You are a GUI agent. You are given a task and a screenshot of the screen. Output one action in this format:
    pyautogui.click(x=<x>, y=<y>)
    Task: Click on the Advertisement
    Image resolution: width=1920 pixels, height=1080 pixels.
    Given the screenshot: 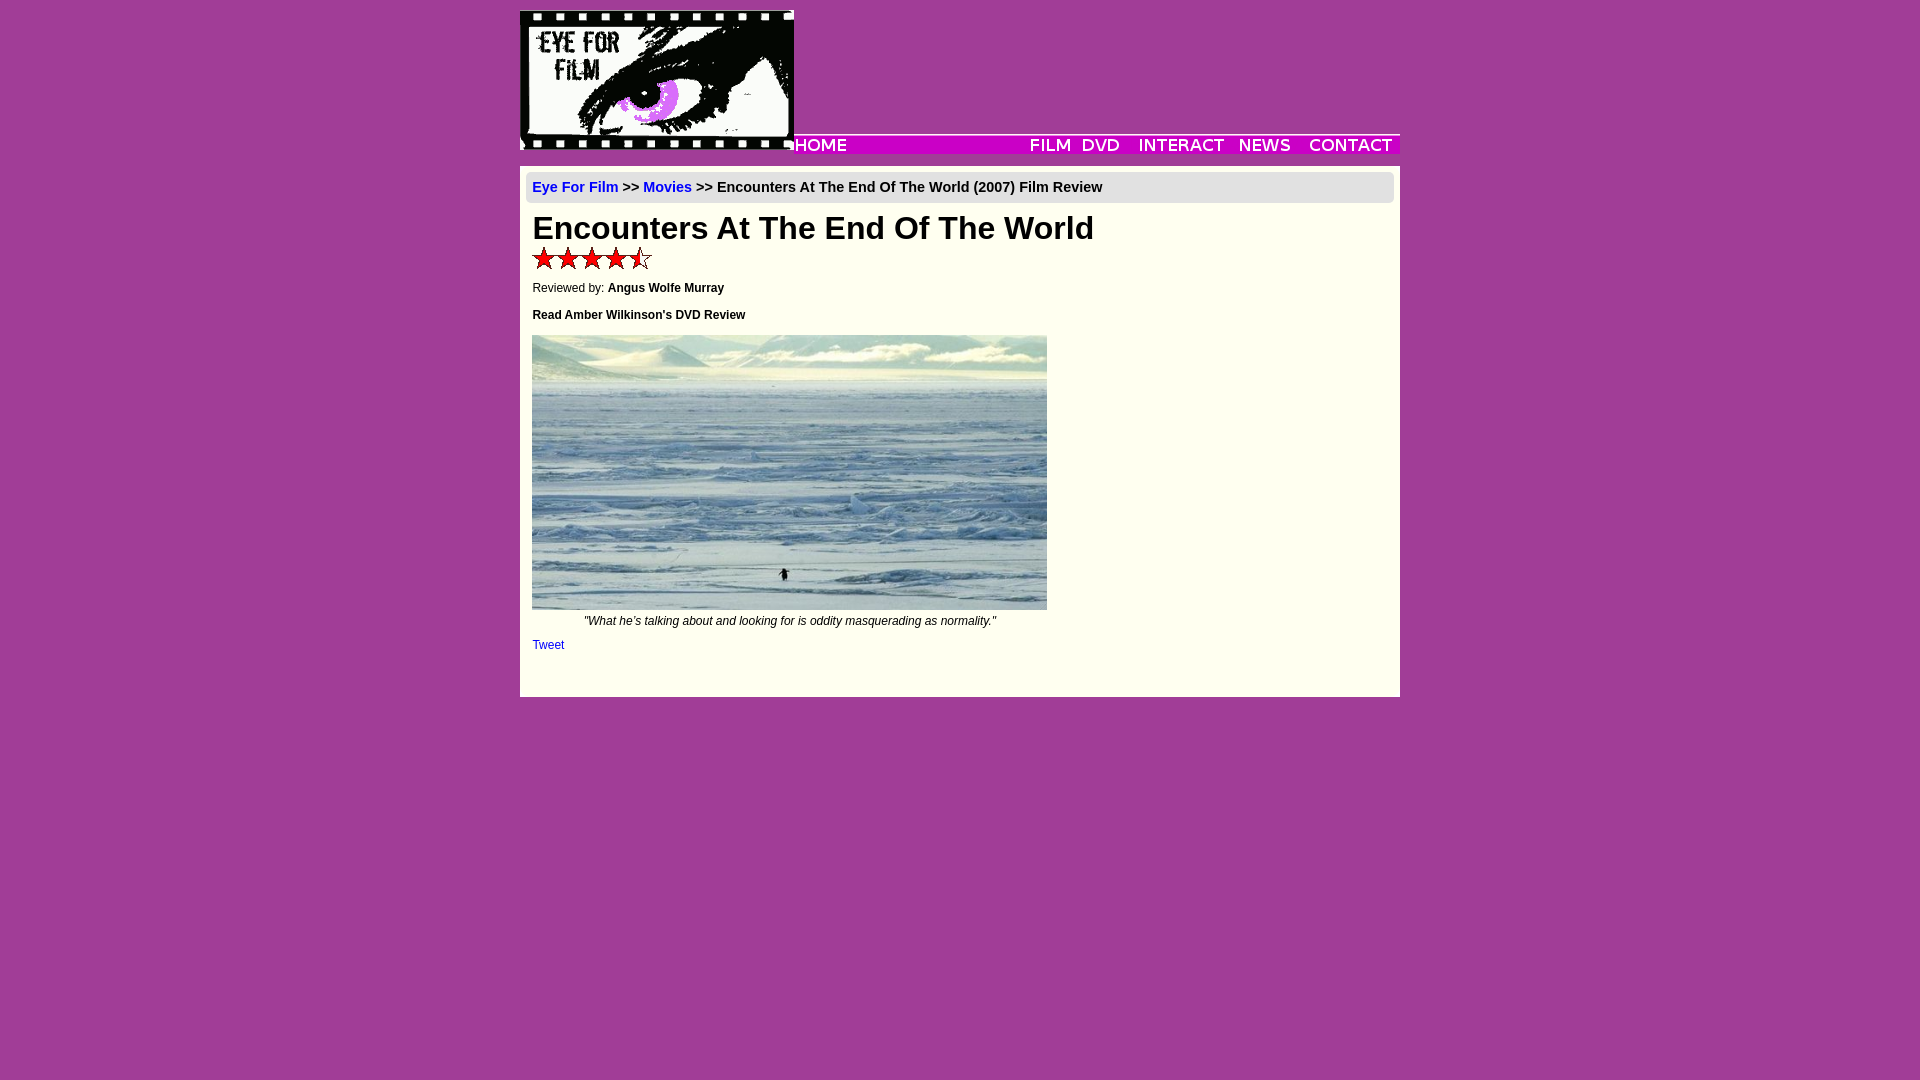 What is the action you would take?
    pyautogui.click(x=1096, y=54)
    